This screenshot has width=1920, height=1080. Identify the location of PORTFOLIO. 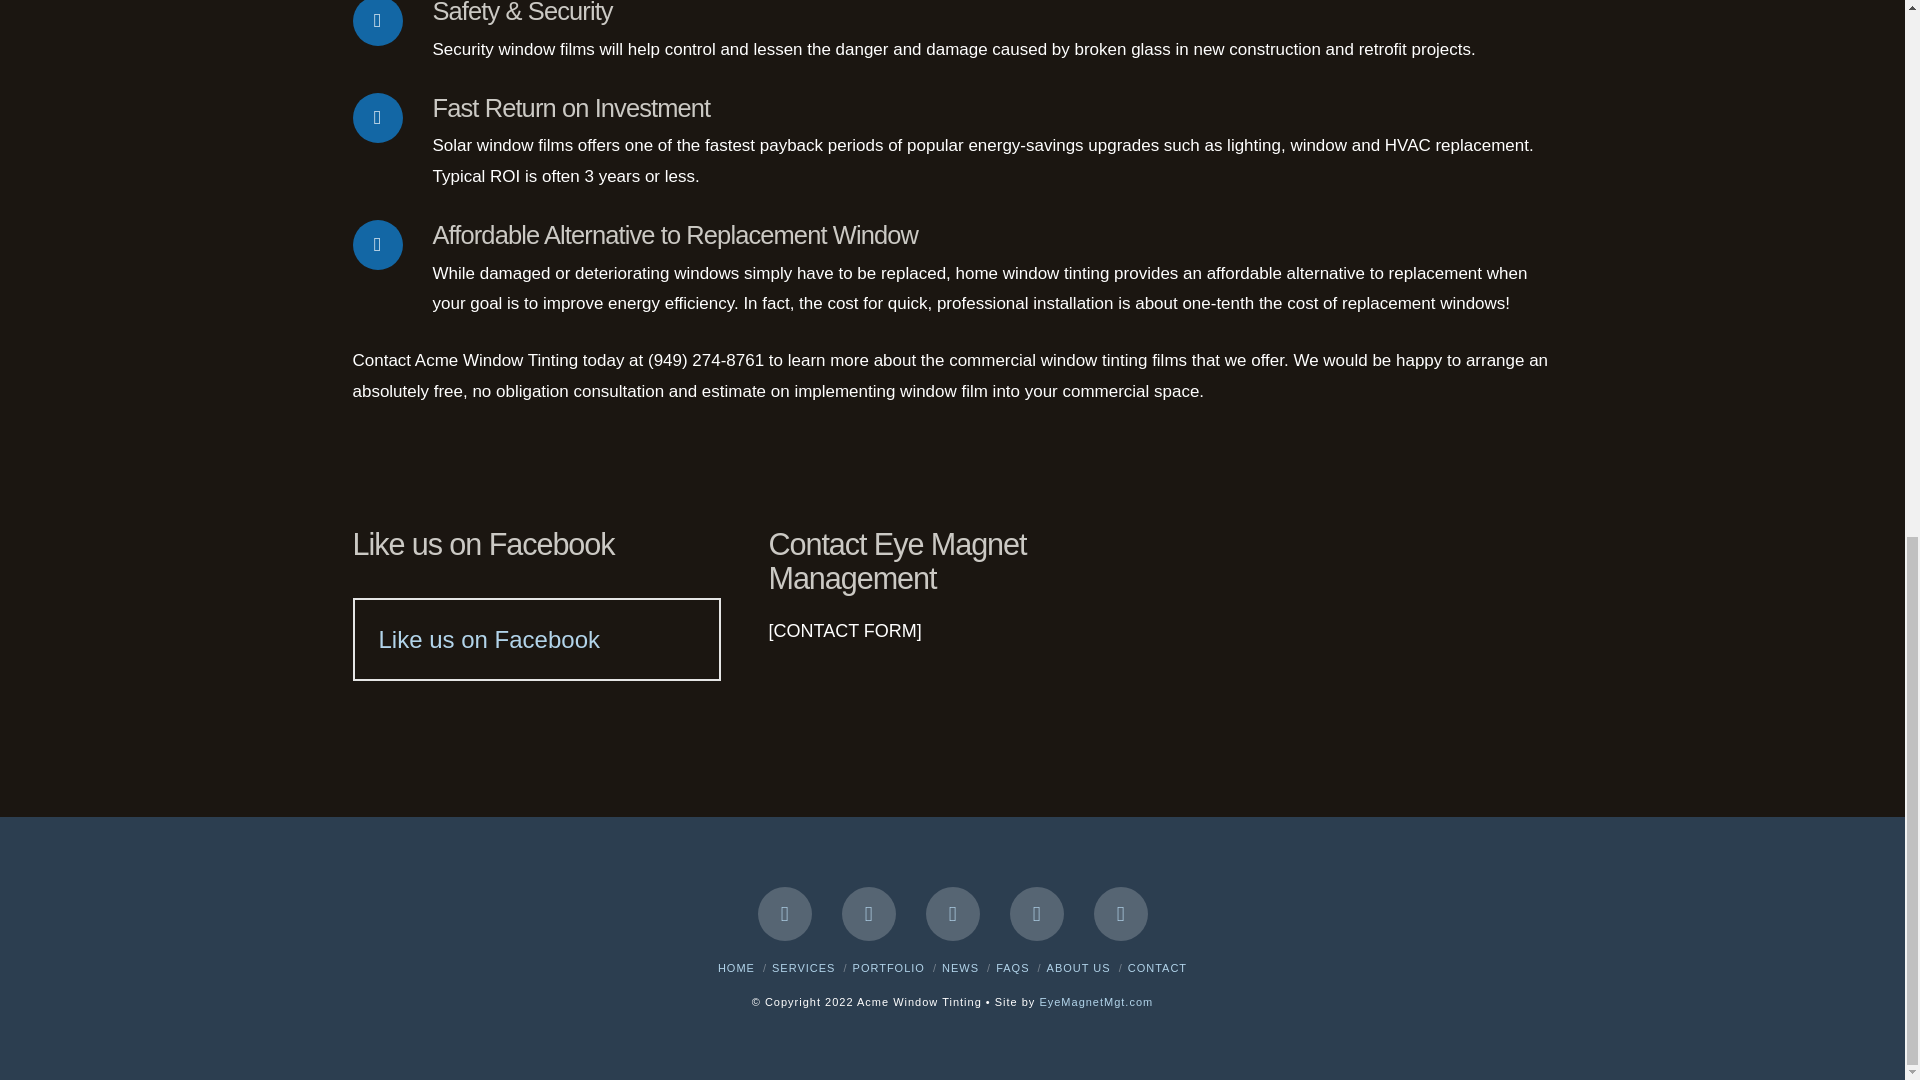
(888, 968).